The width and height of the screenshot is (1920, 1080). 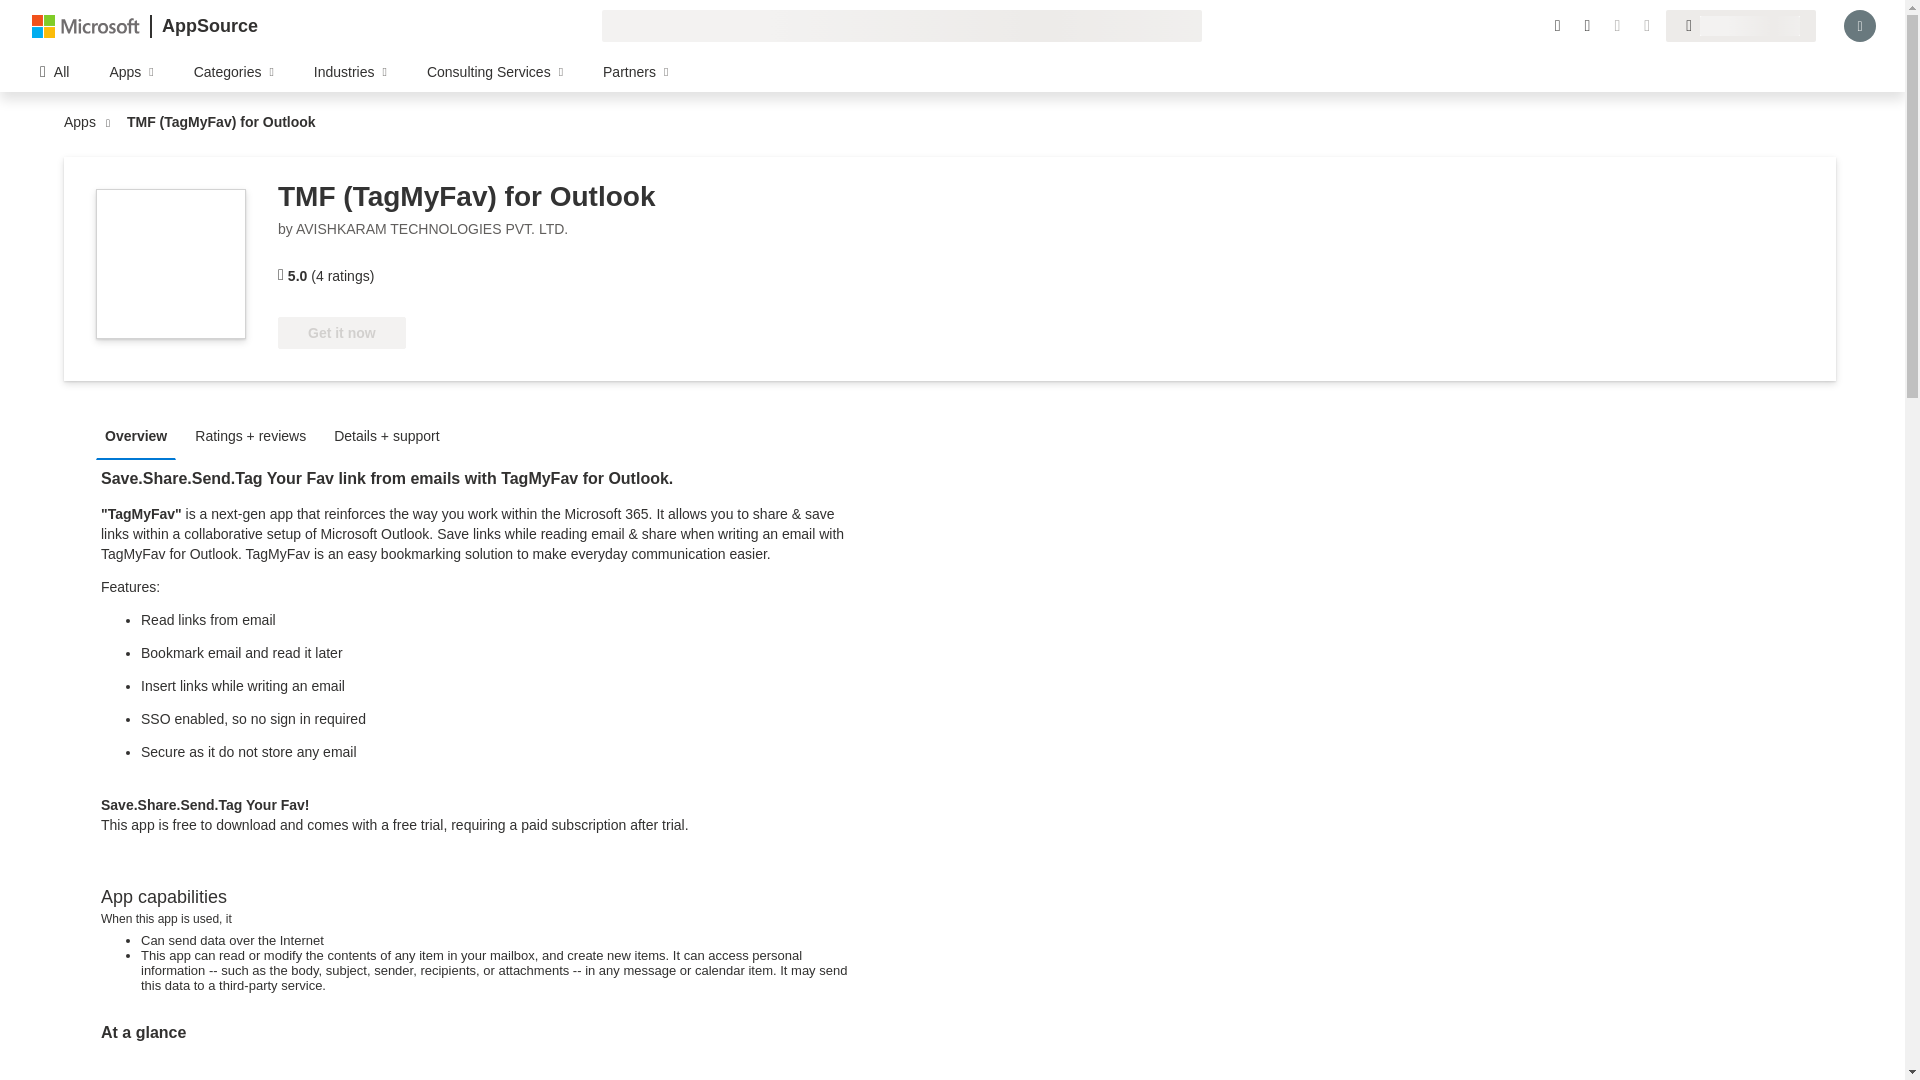 What do you see at coordinates (342, 332) in the screenshot?
I see `Get it now` at bounding box center [342, 332].